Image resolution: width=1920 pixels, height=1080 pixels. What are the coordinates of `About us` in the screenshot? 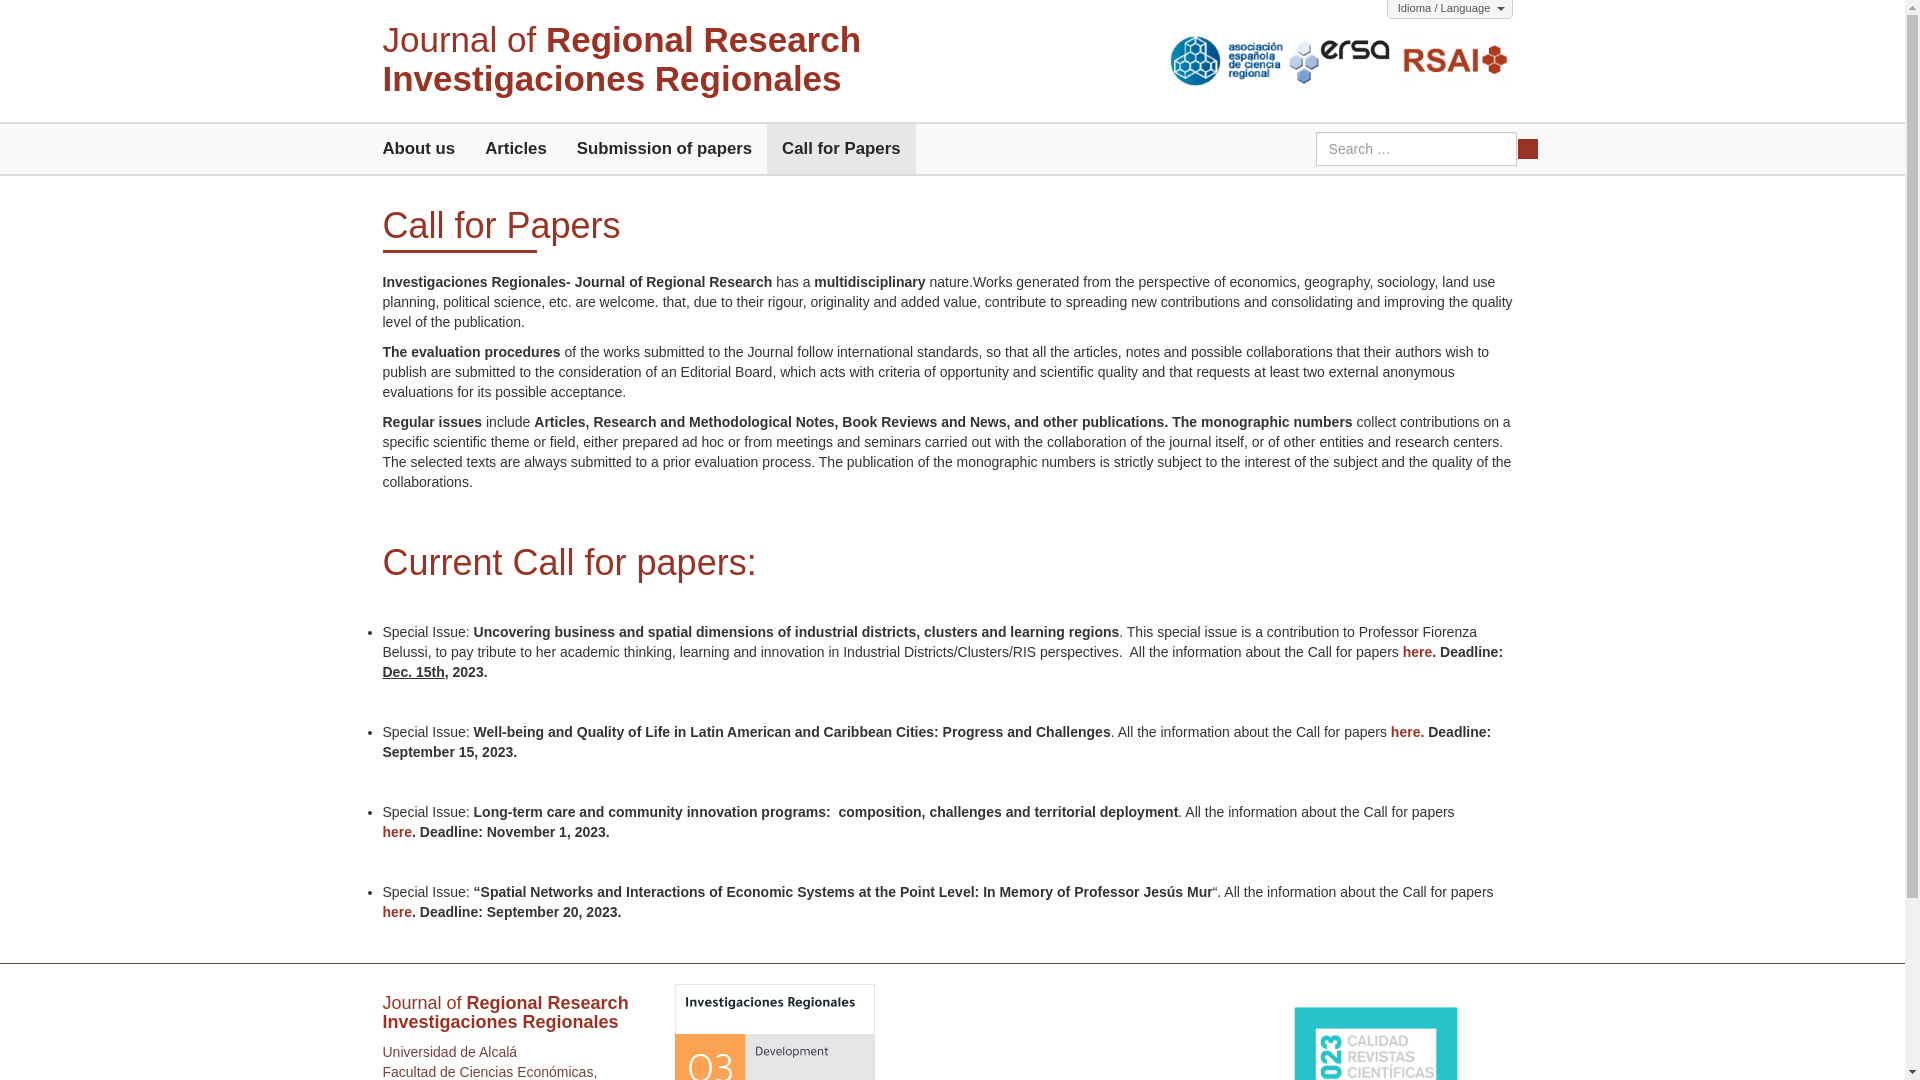 It's located at (621, 59).